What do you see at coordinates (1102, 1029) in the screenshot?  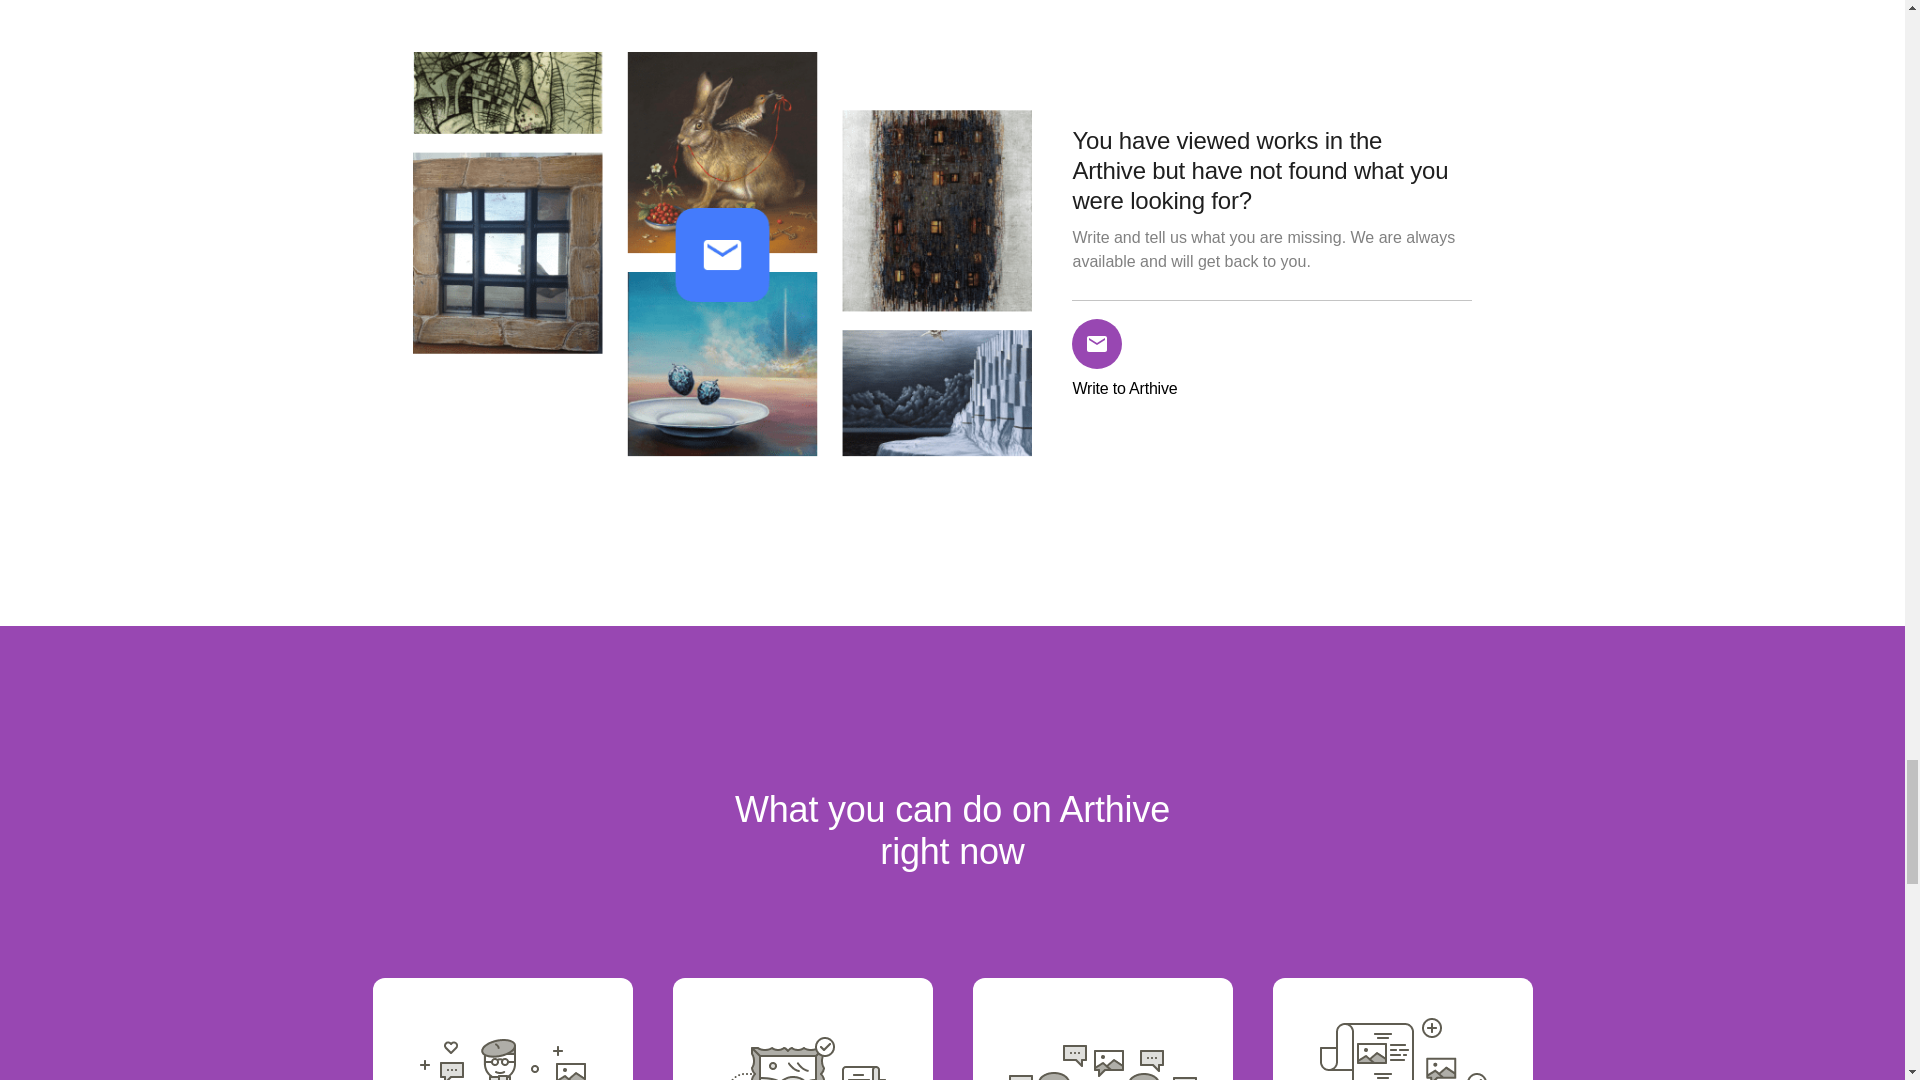 I see `Find people you know and friends` at bounding box center [1102, 1029].